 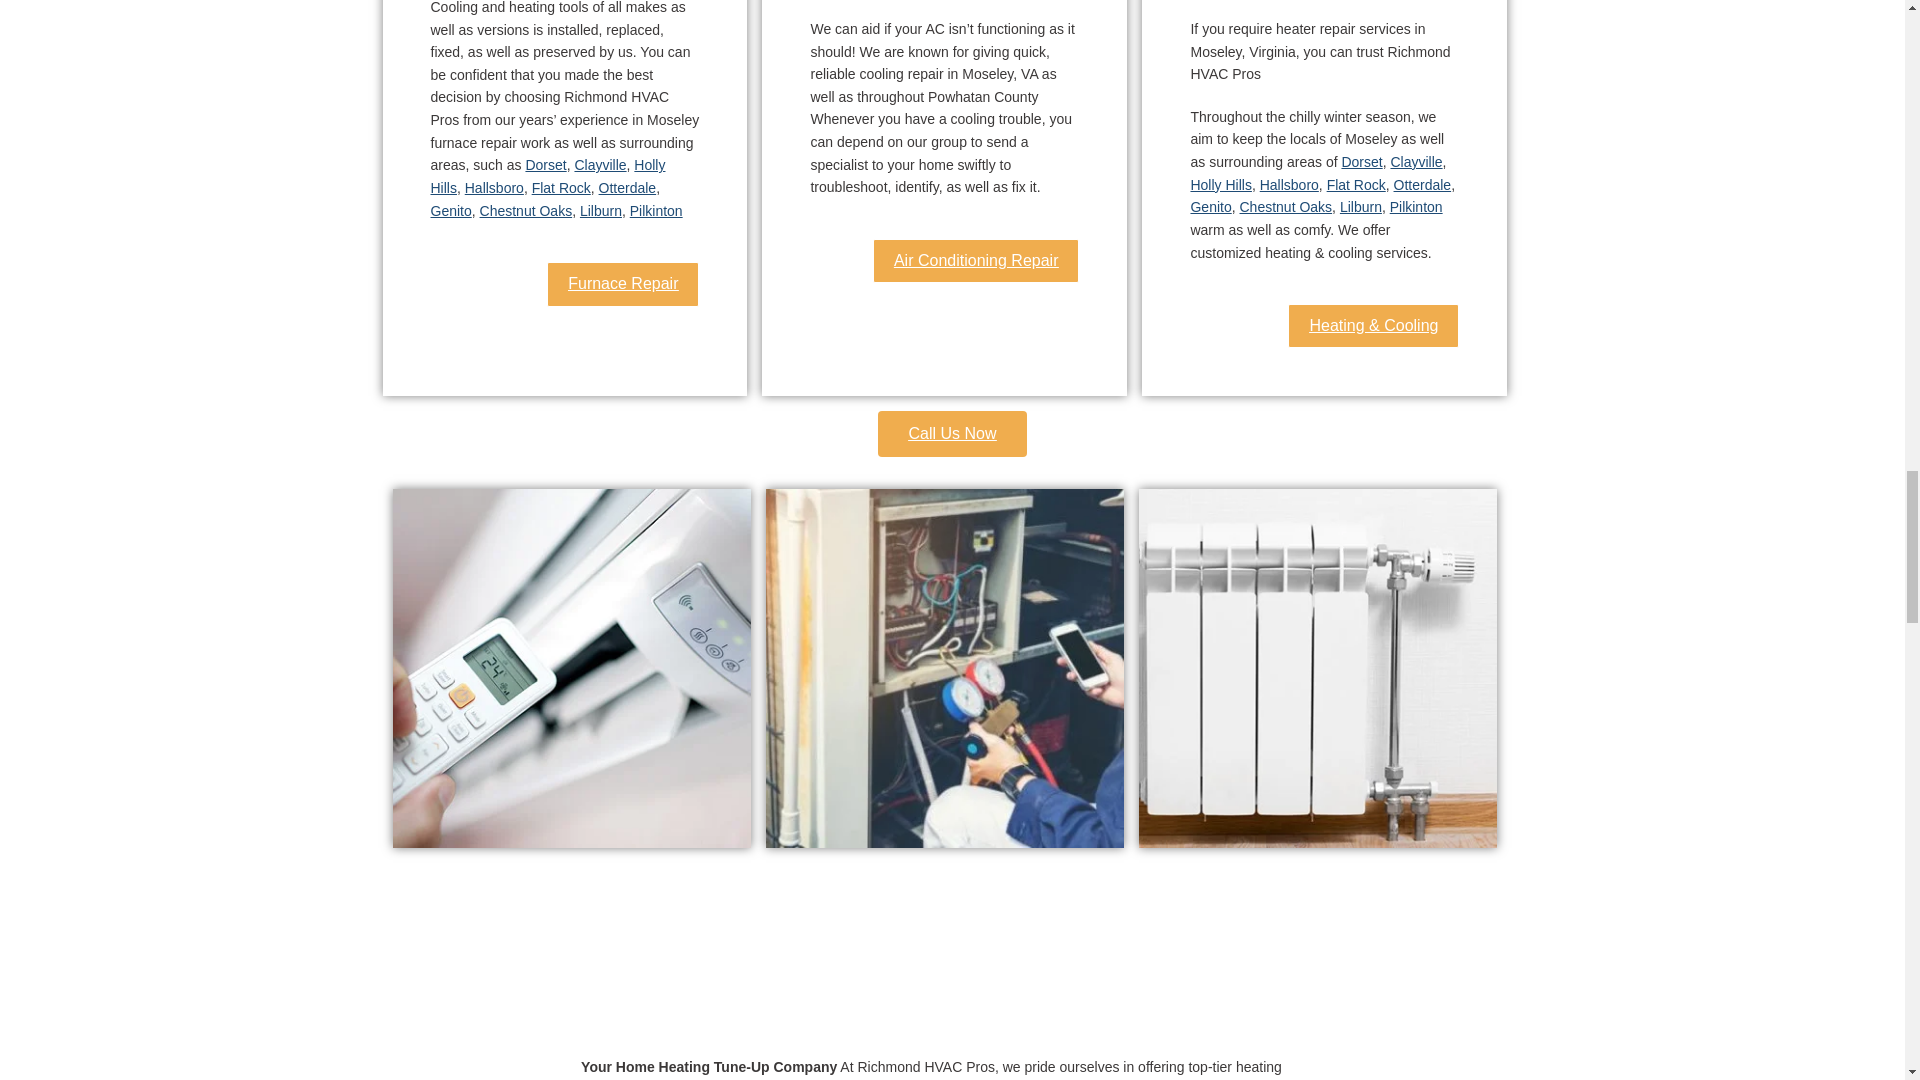 What do you see at coordinates (1210, 206) in the screenshot?
I see `Genito` at bounding box center [1210, 206].